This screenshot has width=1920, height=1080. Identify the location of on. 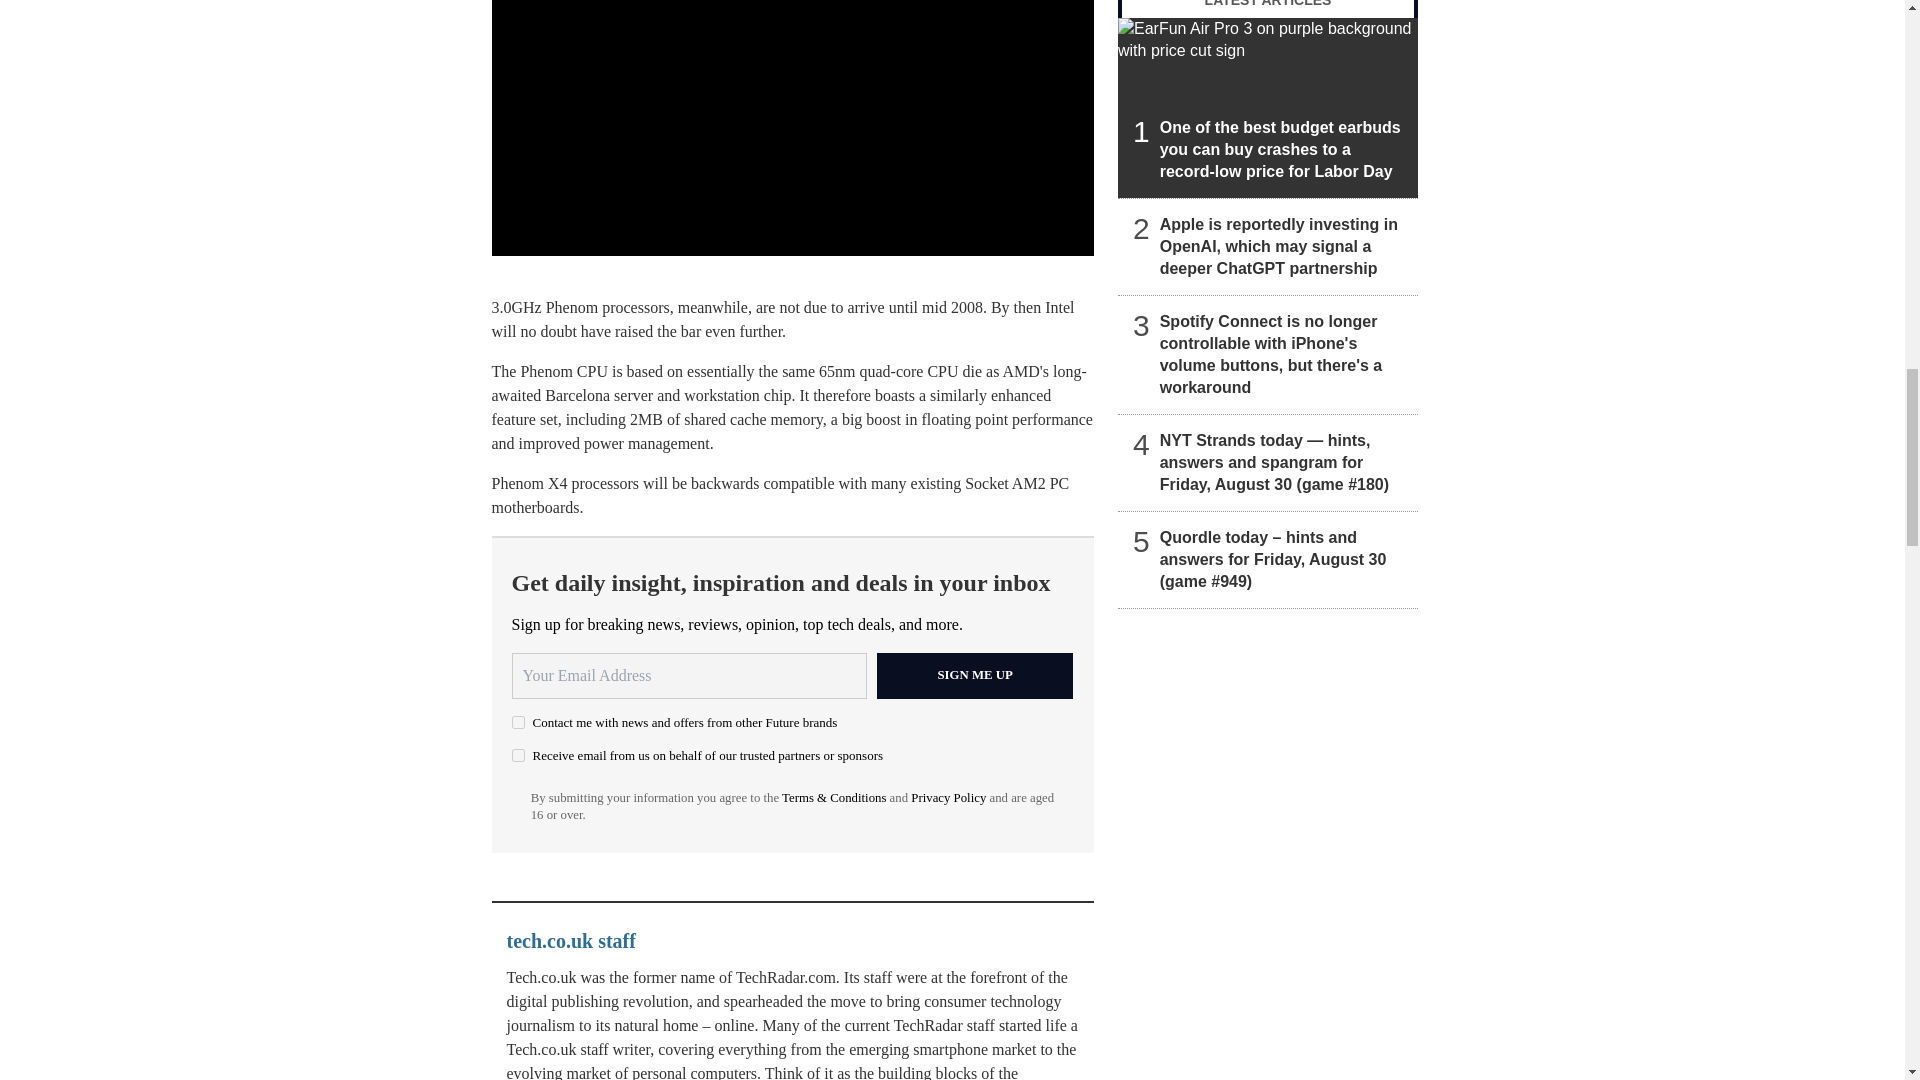
(518, 722).